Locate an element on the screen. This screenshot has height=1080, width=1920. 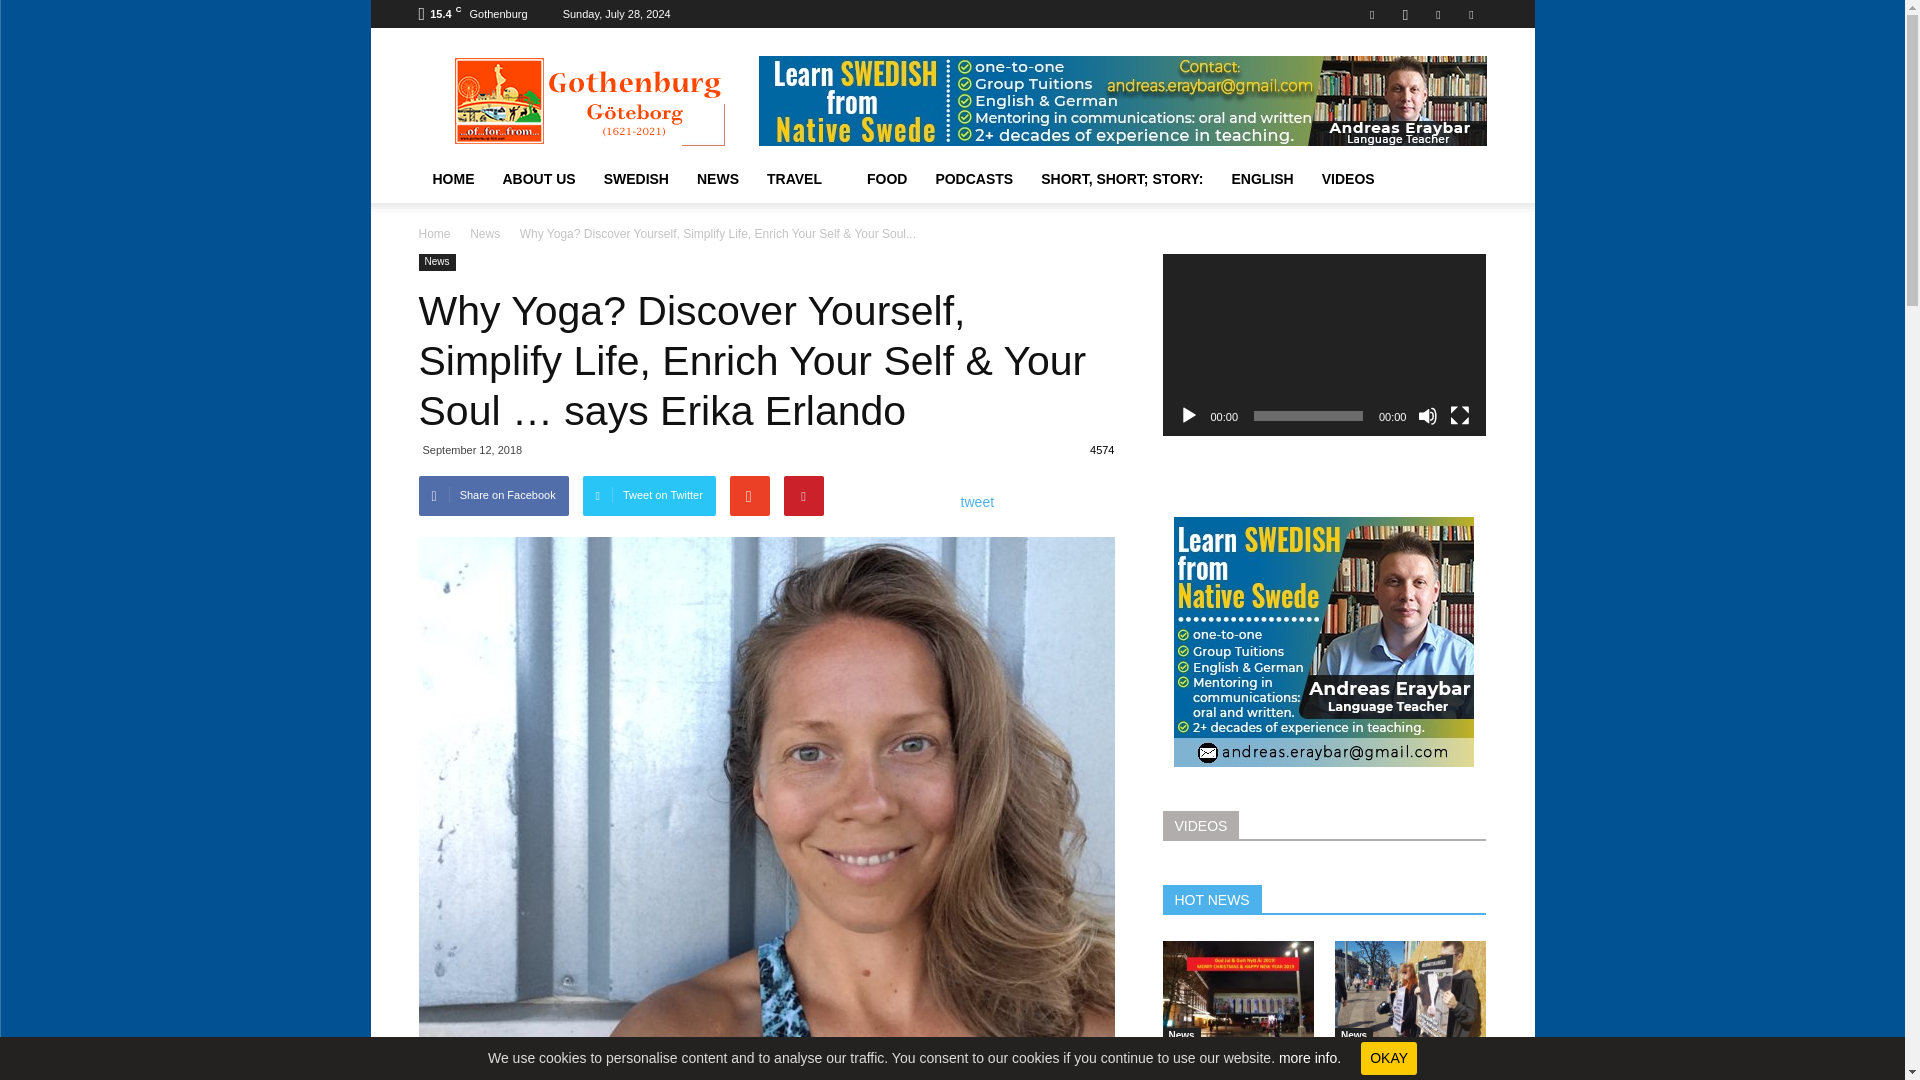
PODCASTS is located at coordinates (974, 179).